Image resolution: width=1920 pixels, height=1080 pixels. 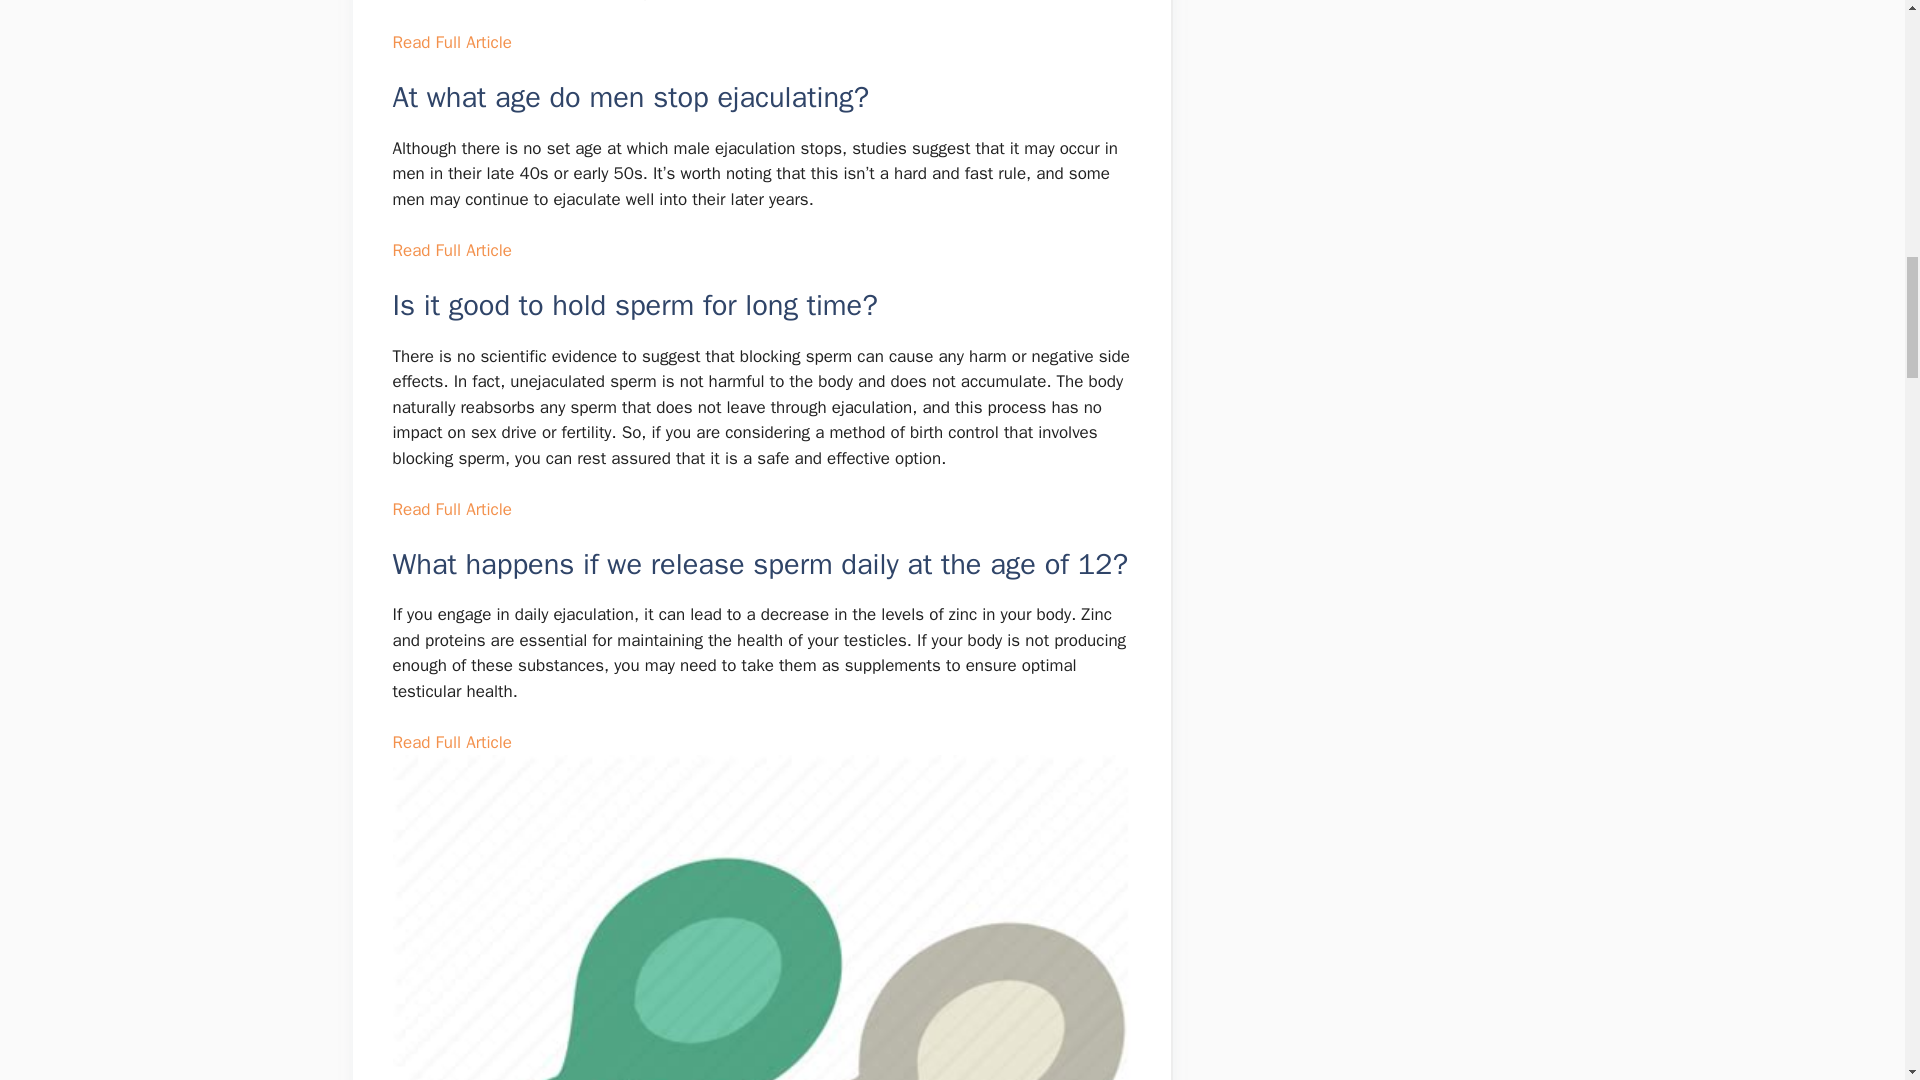 What do you see at coordinates (450, 42) in the screenshot?
I see `Read Full Article` at bounding box center [450, 42].